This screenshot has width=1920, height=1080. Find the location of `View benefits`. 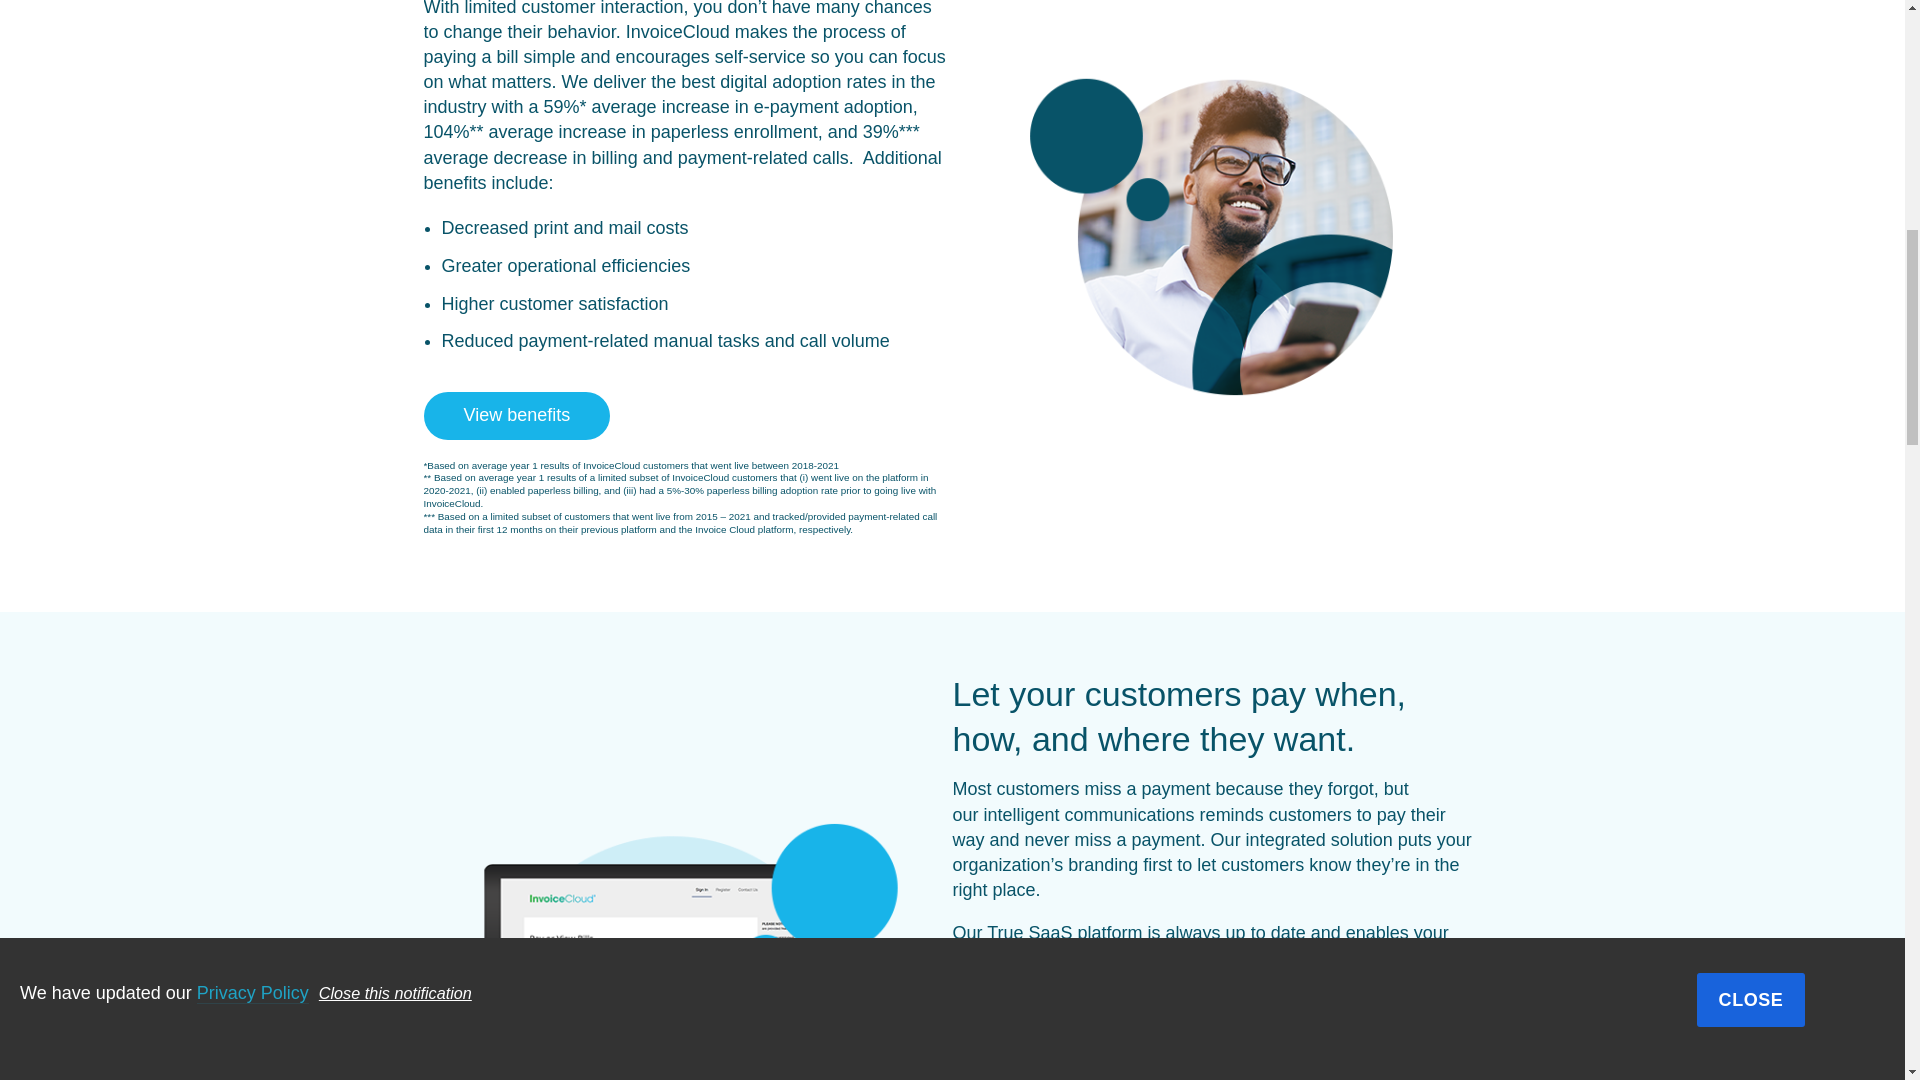

View benefits is located at coordinates (517, 415).